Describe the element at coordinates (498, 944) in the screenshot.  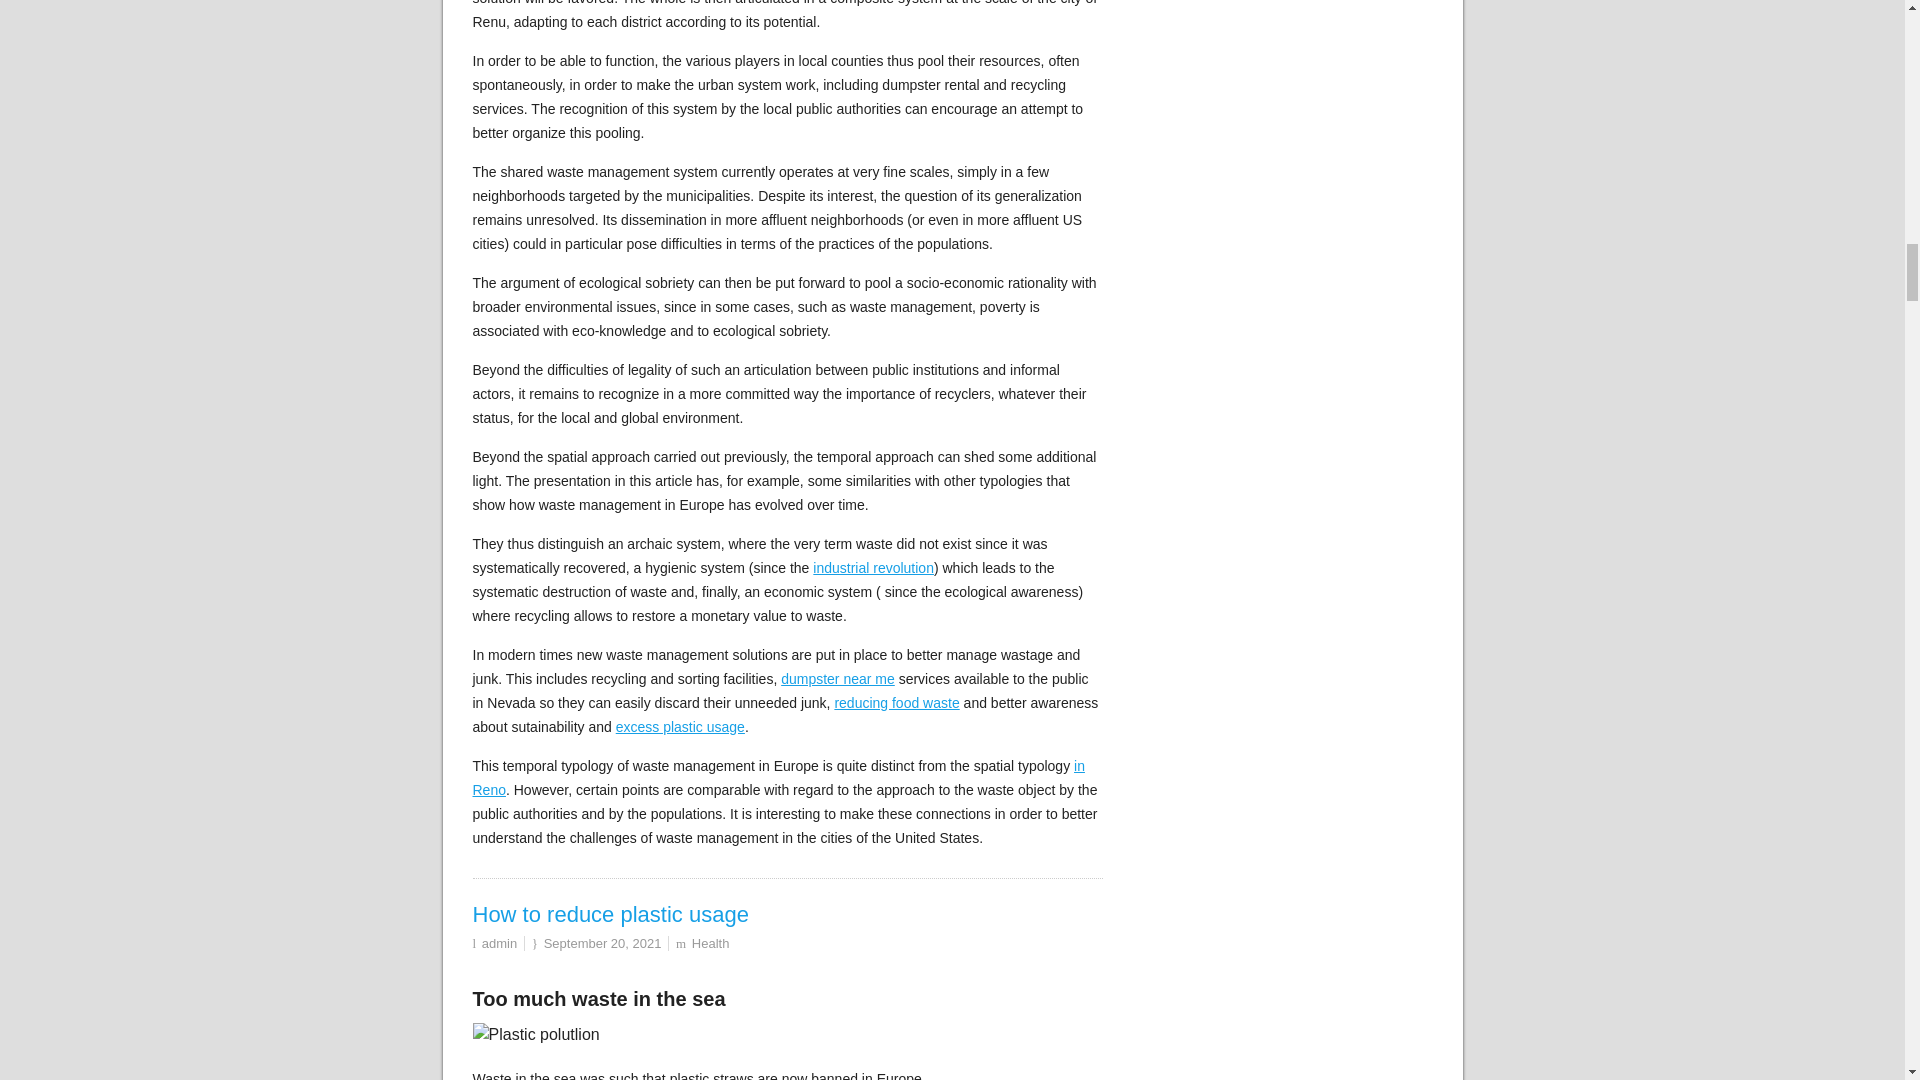
I see `admin` at that location.